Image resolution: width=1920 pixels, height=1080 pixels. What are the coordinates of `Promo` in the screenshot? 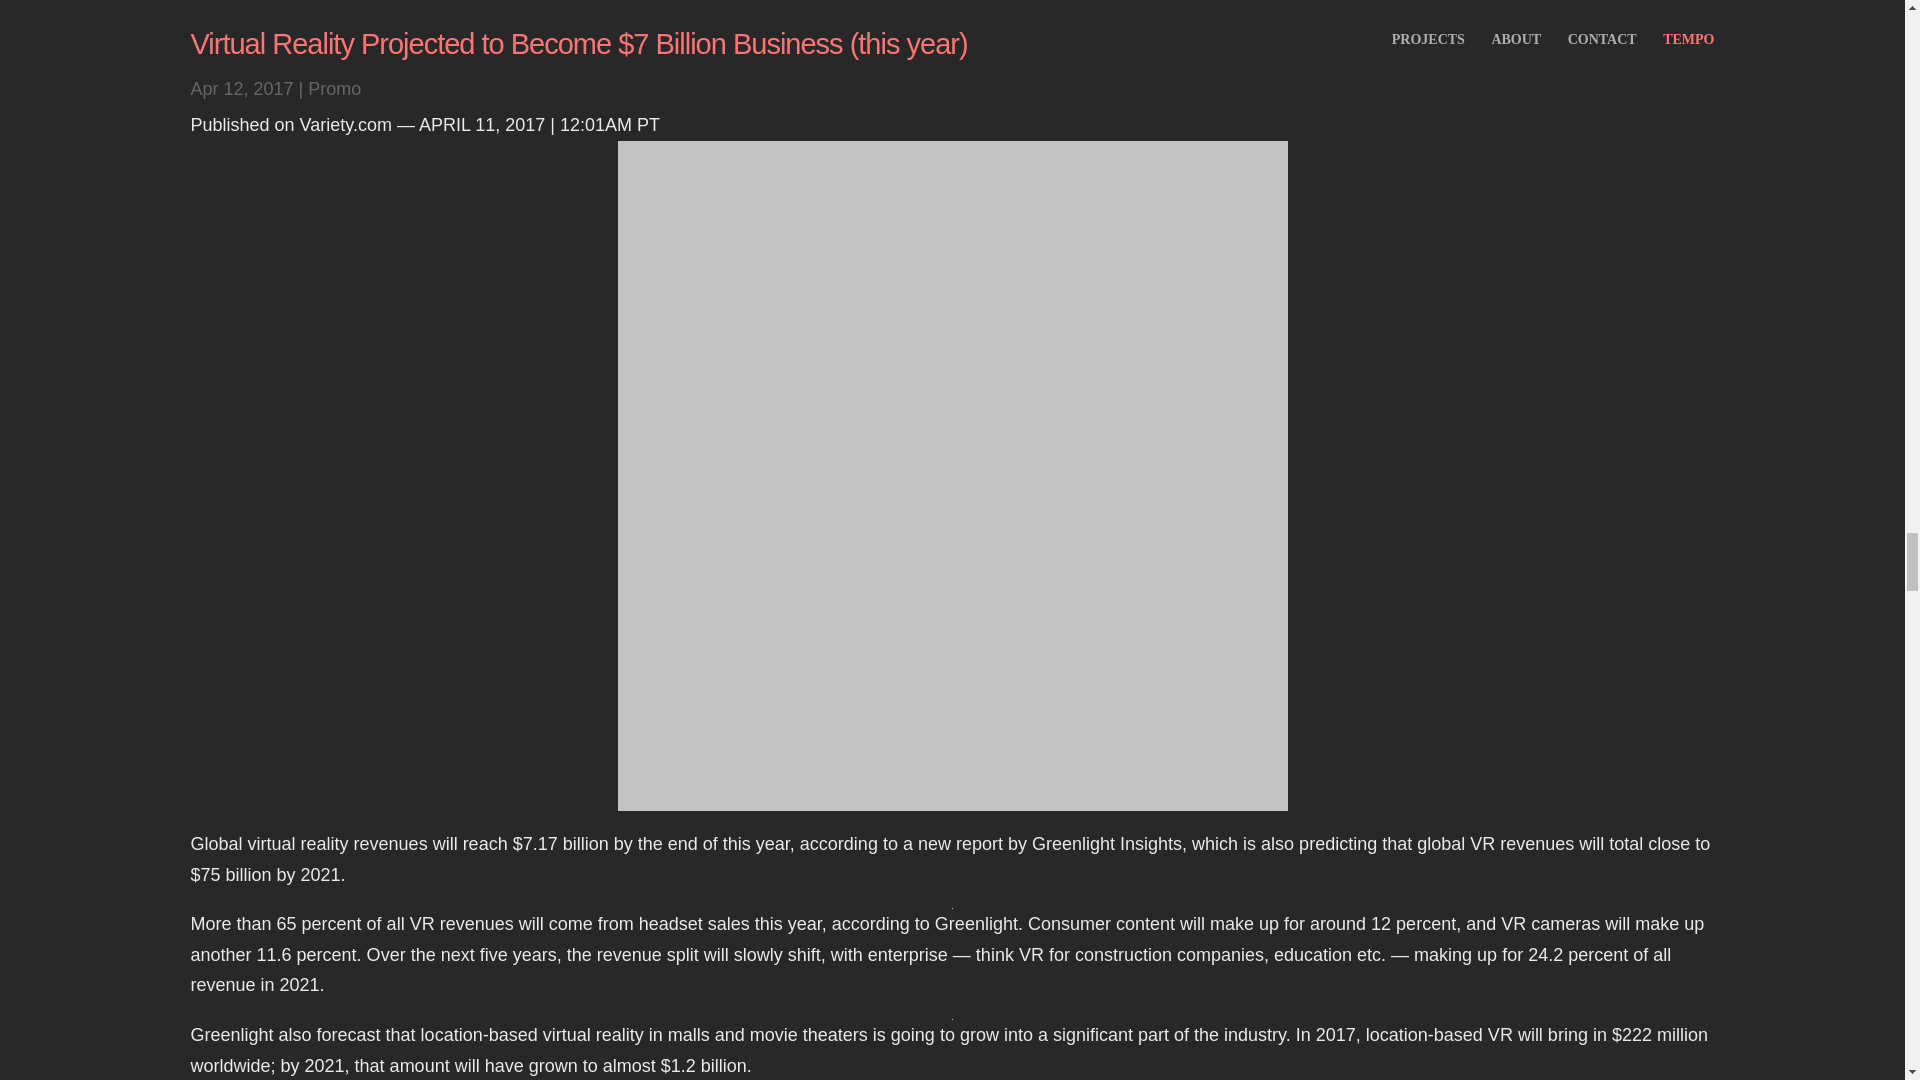 It's located at (334, 88).